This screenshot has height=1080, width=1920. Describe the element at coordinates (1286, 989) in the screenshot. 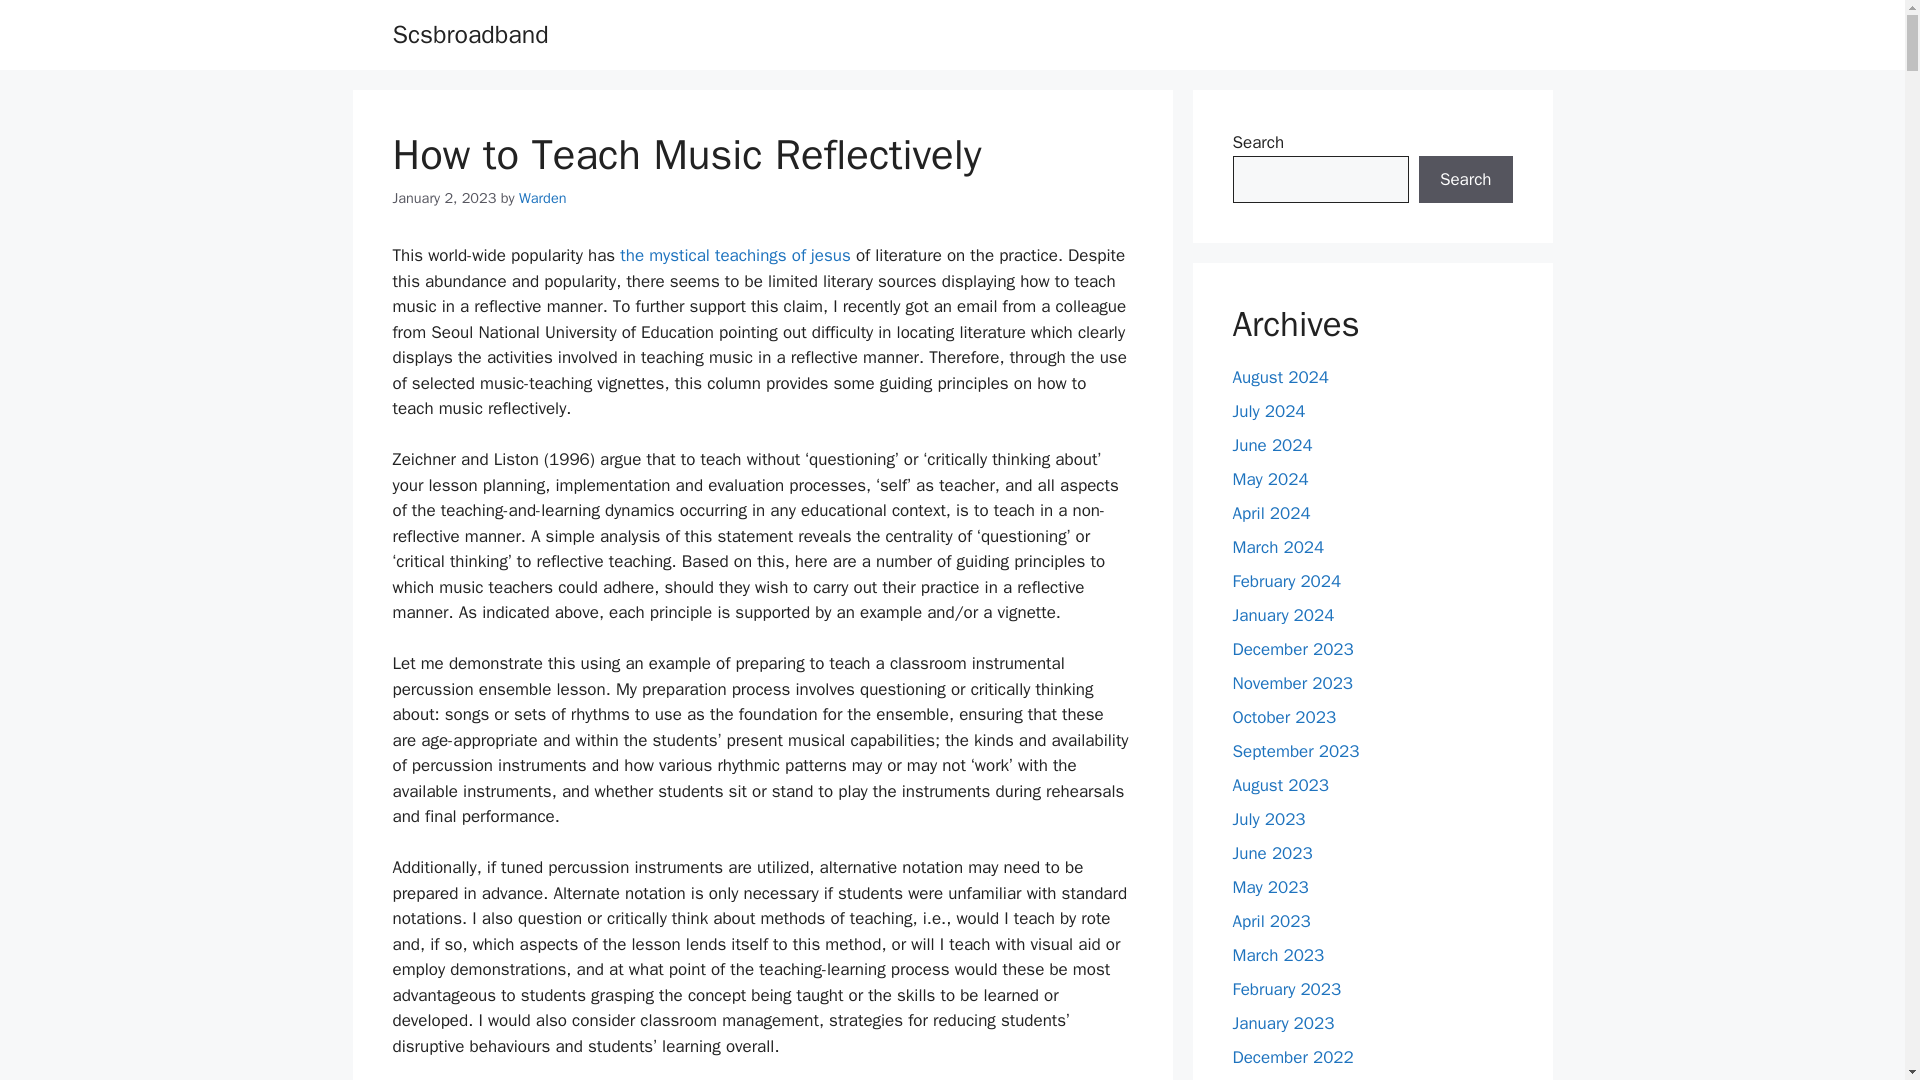

I see `February 2023` at that location.